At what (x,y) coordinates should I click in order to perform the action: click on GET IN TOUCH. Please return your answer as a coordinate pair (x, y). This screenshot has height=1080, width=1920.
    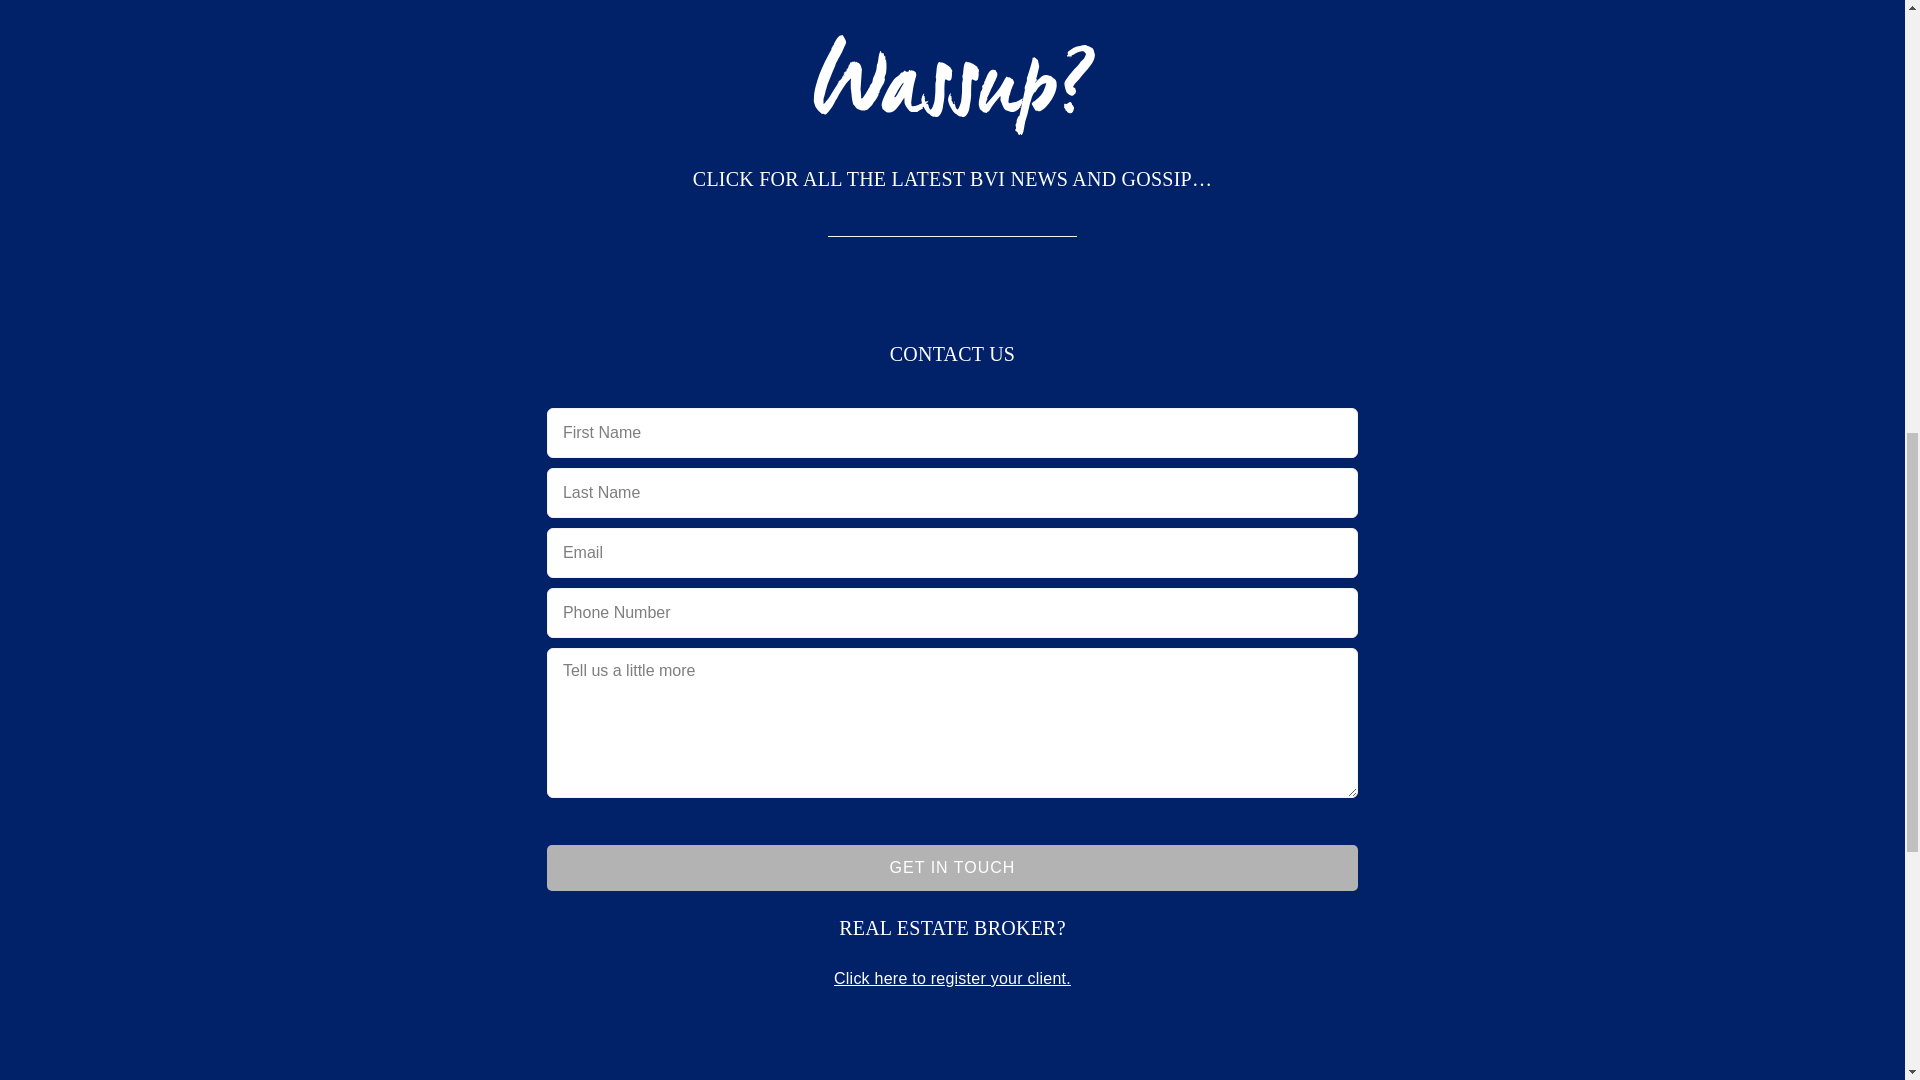
    Looking at the image, I should click on (952, 866).